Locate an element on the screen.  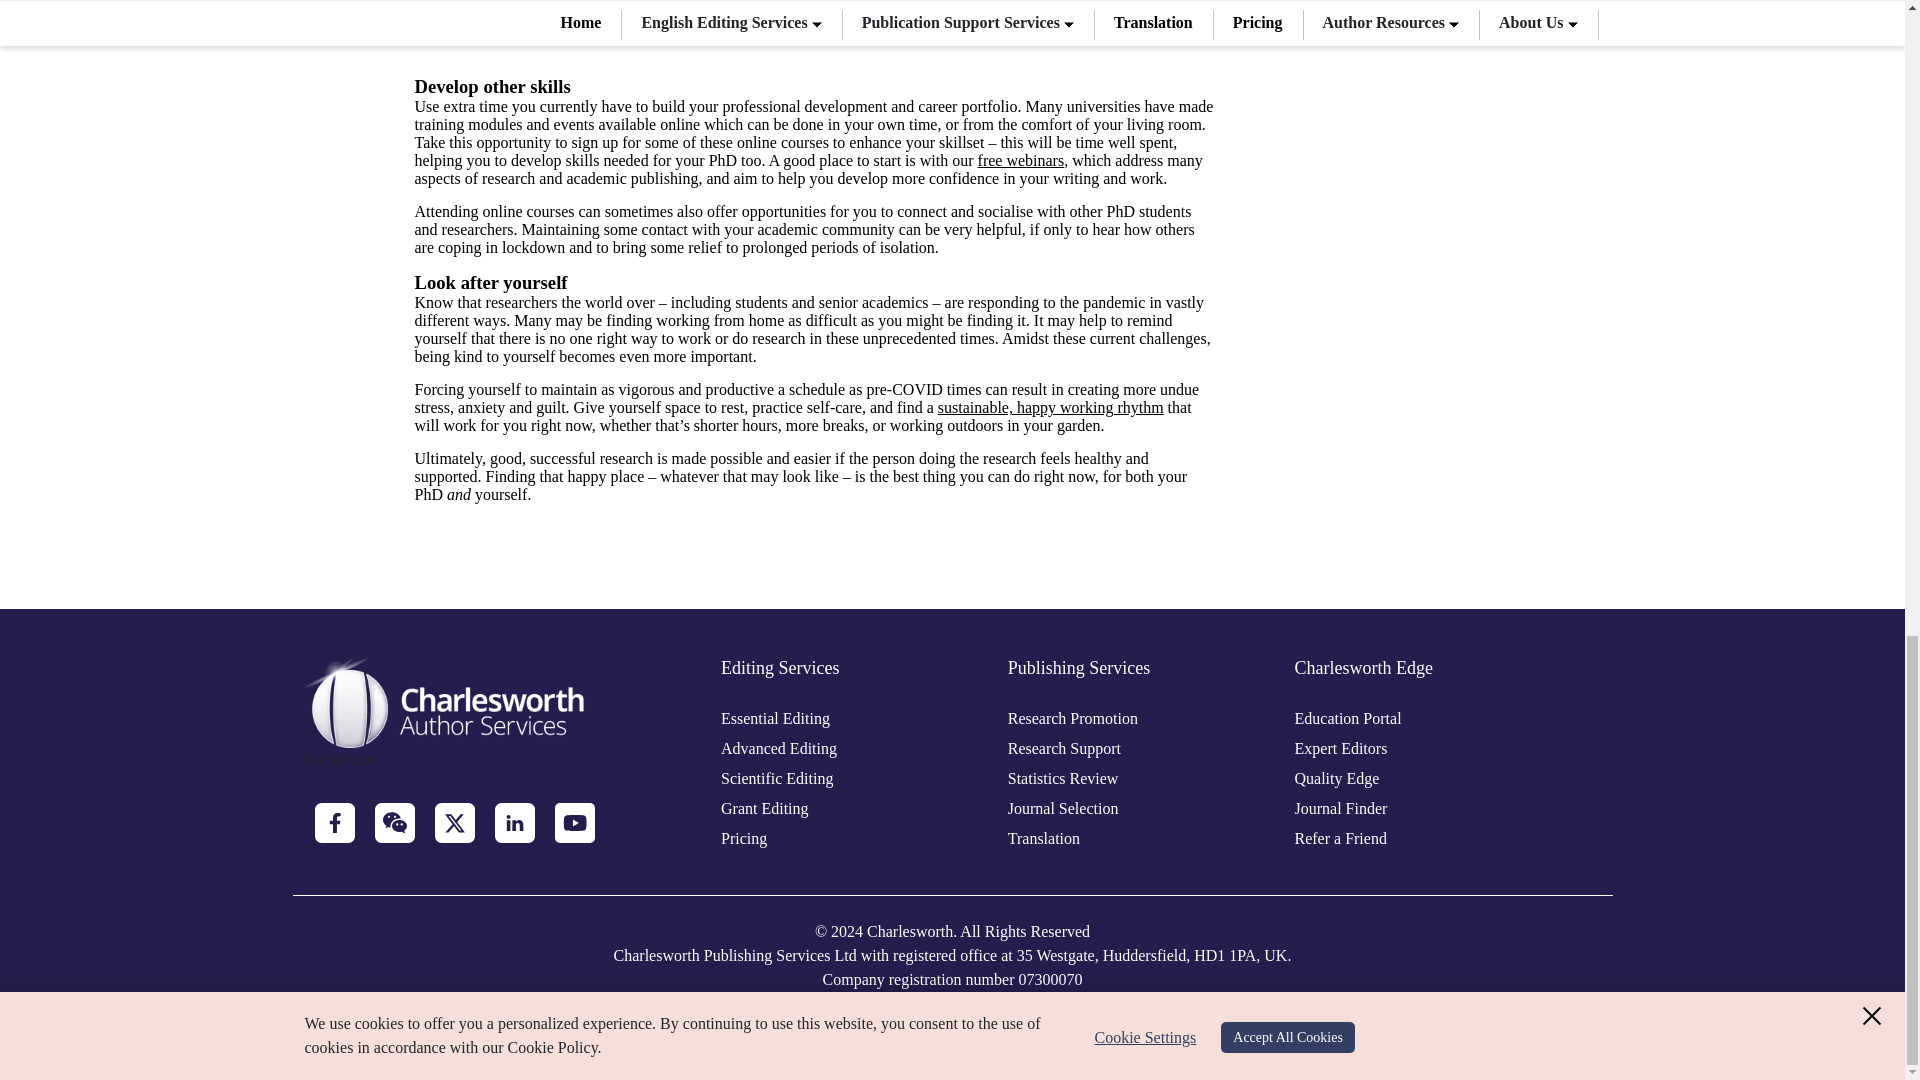
Research Support is located at coordinates (1064, 748).